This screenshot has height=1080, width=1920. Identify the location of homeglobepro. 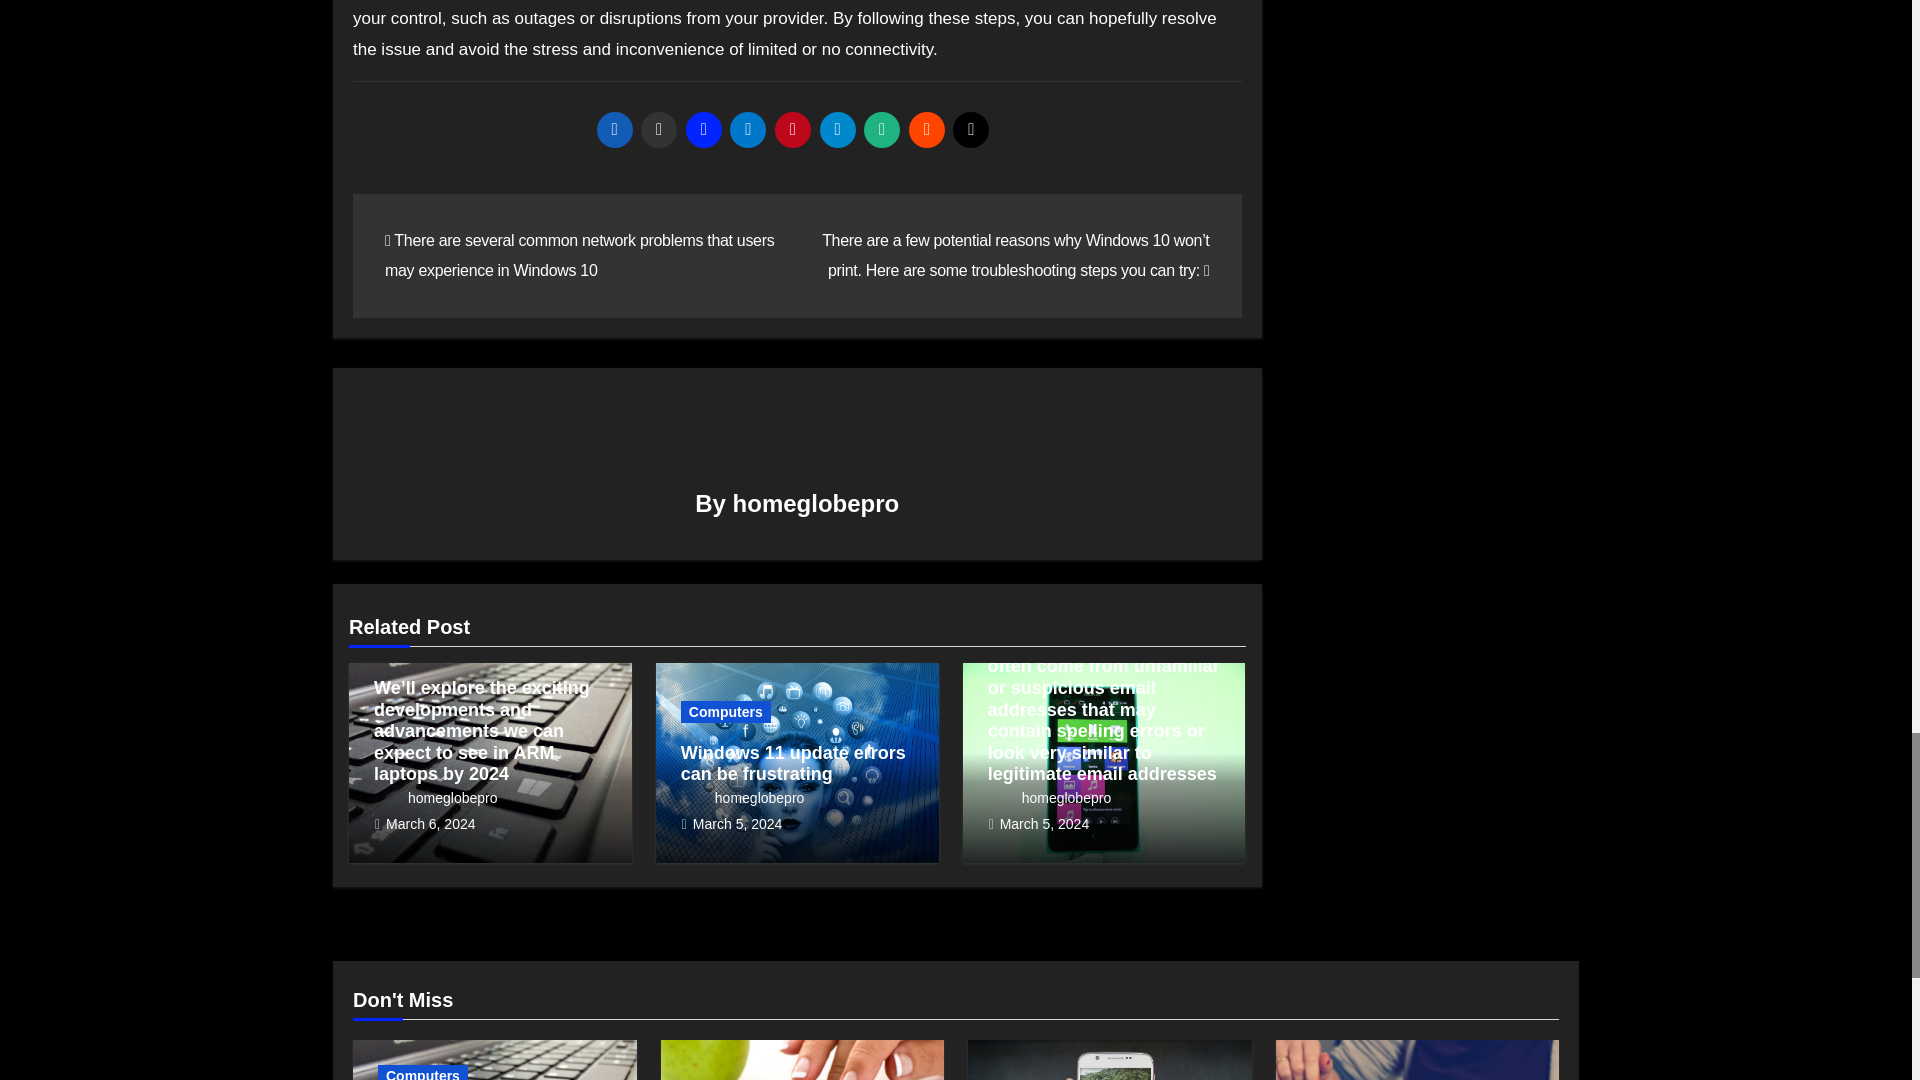
(436, 797).